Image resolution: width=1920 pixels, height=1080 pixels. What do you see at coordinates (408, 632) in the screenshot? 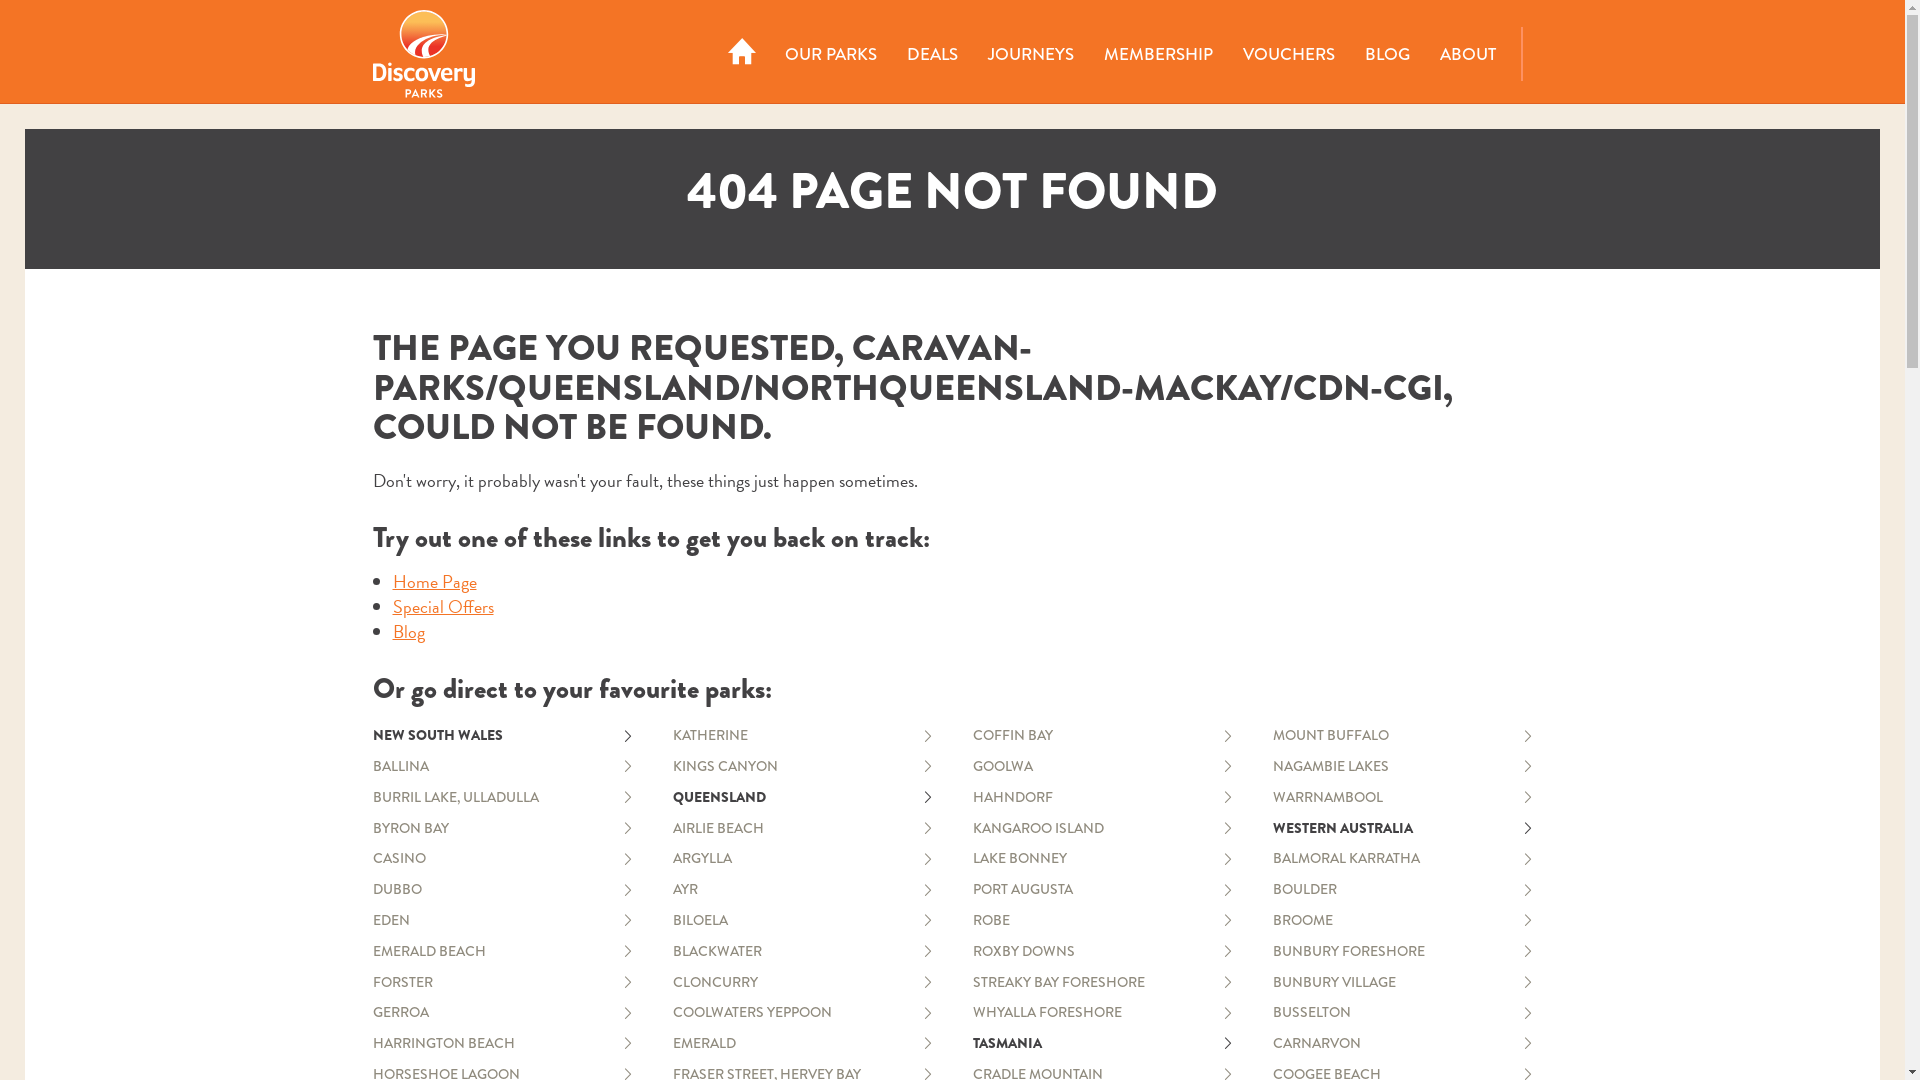
I see `Blog` at bounding box center [408, 632].